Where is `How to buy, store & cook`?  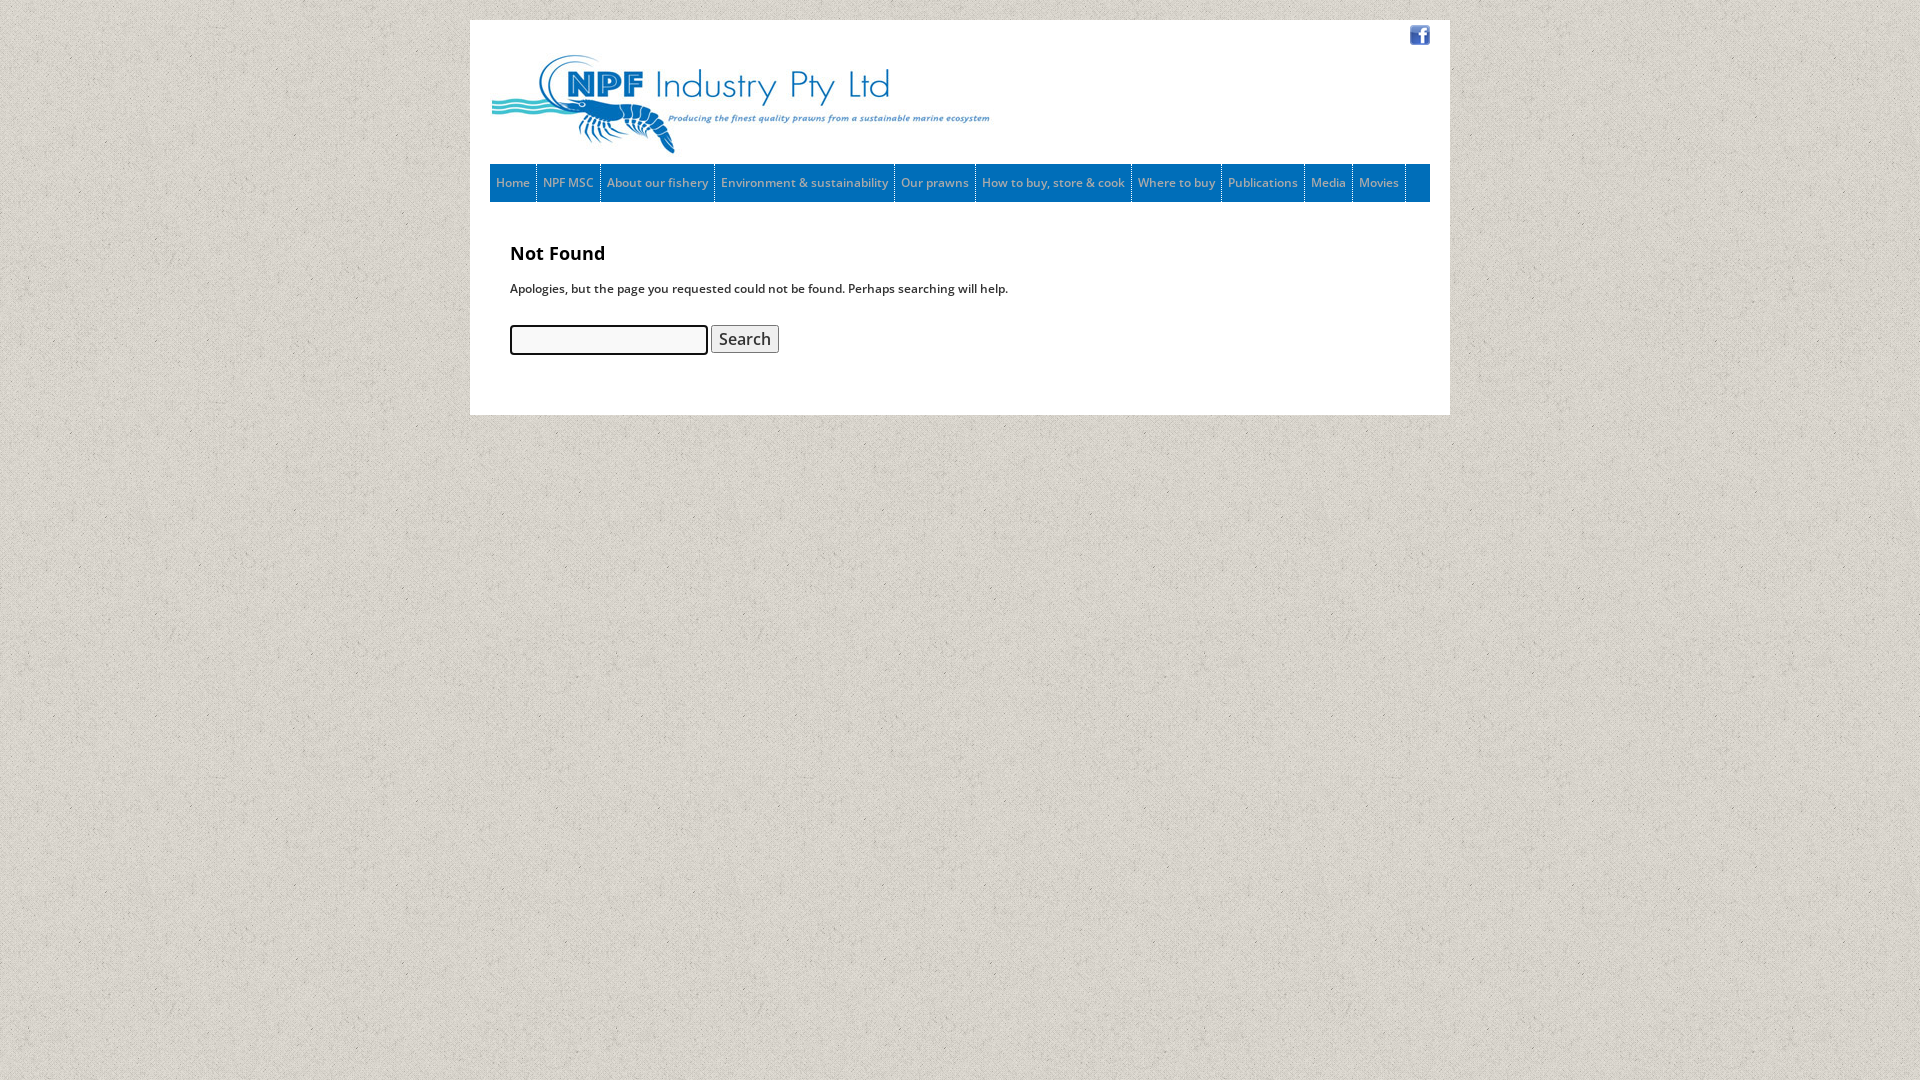 How to buy, store & cook is located at coordinates (1054, 183).